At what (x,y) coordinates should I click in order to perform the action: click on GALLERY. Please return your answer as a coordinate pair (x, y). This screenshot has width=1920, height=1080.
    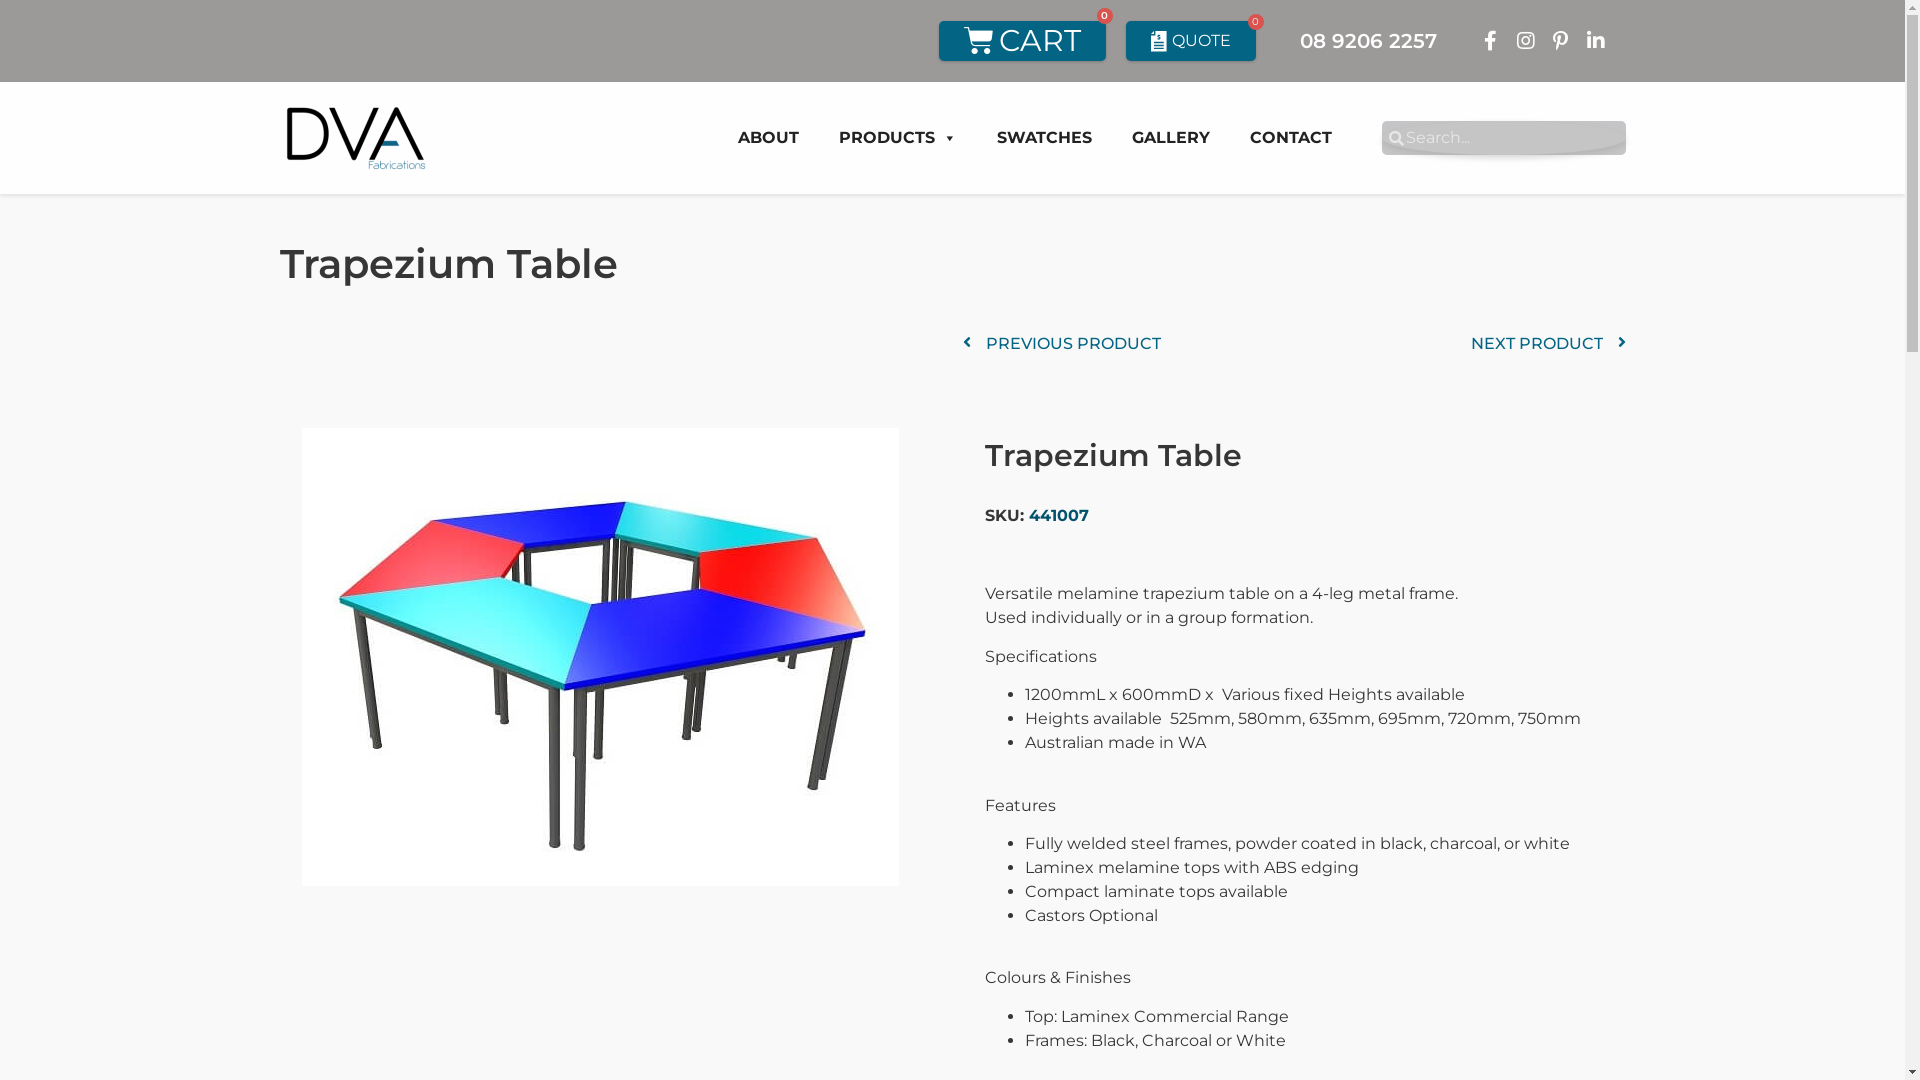
    Looking at the image, I should click on (1171, 138).